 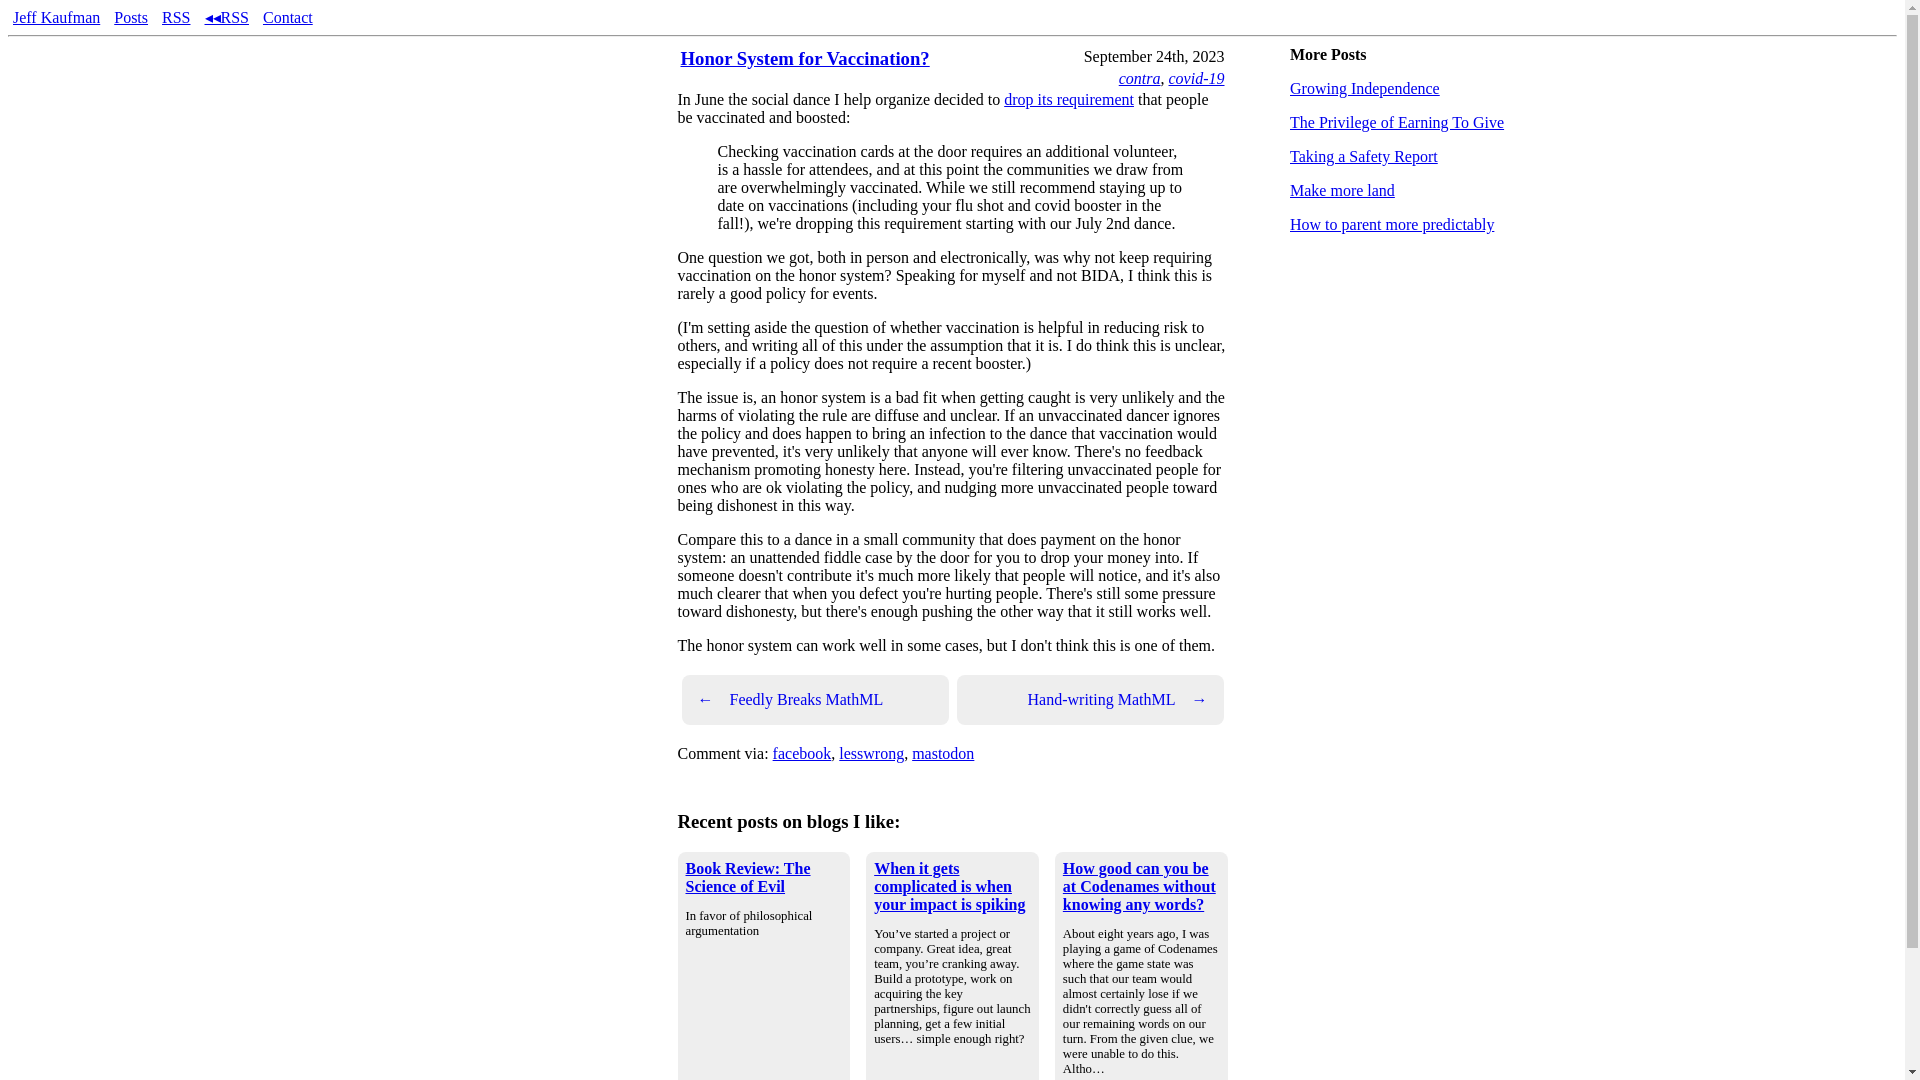 What do you see at coordinates (1069, 99) in the screenshot?
I see `drop its requirement` at bounding box center [1069, 99].